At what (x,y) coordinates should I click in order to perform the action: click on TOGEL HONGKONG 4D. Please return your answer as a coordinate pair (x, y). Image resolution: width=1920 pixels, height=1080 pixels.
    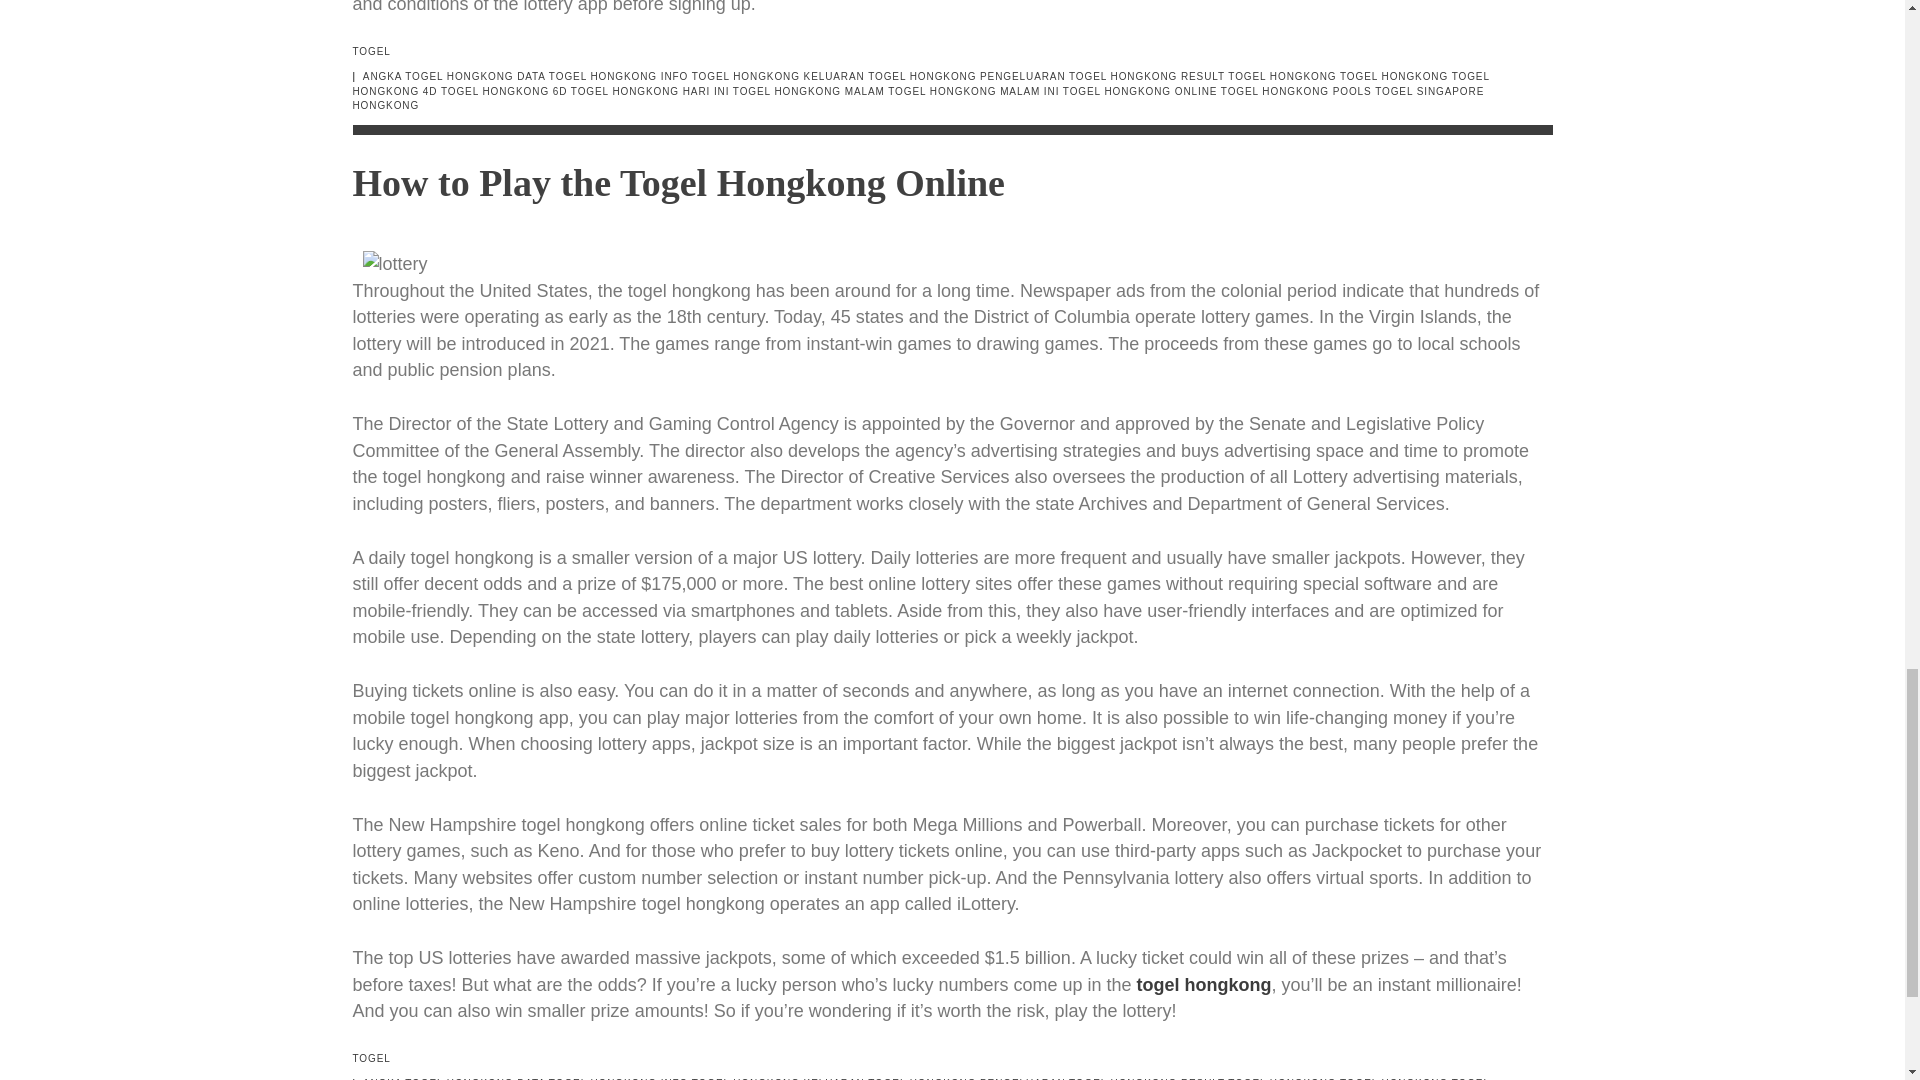
    Looking at the image, I should click on (920, 84).